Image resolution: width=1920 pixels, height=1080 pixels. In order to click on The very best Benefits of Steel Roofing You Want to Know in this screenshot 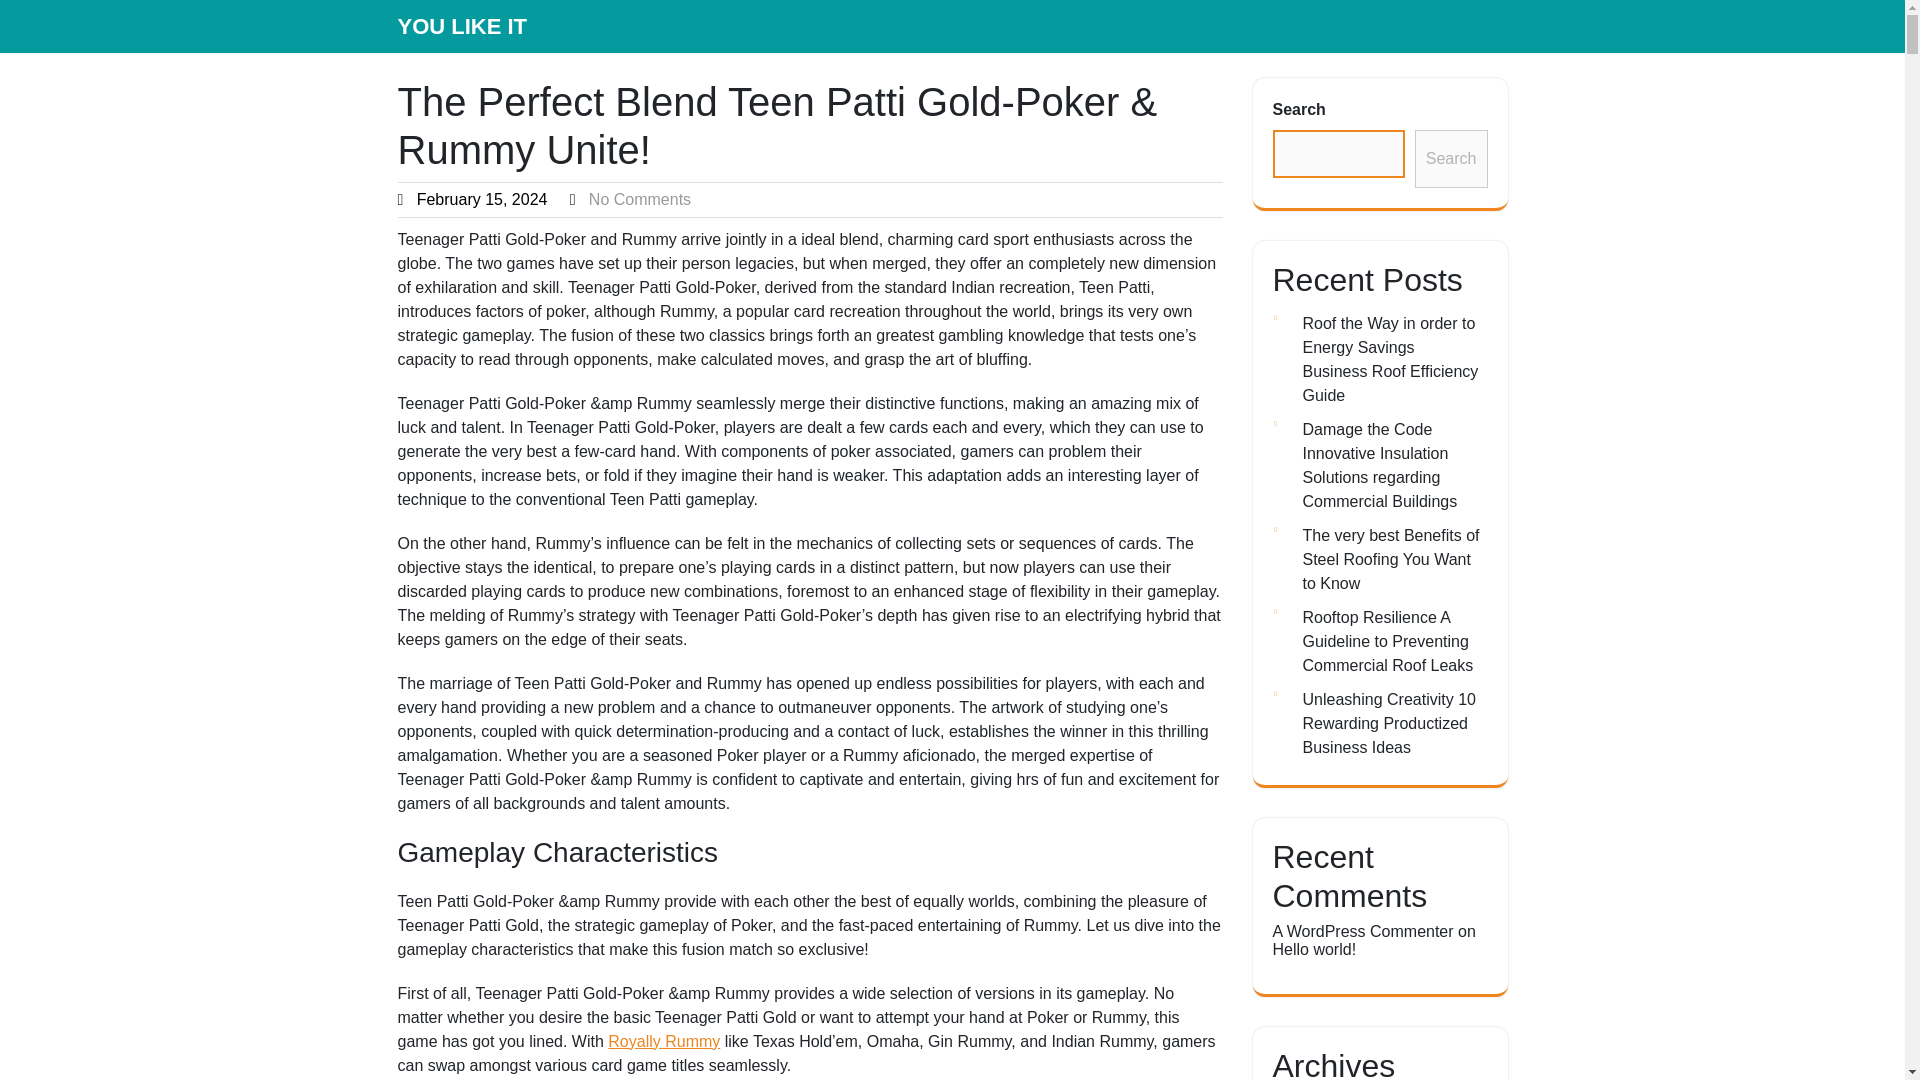, I will do `click(1390, 559)`.